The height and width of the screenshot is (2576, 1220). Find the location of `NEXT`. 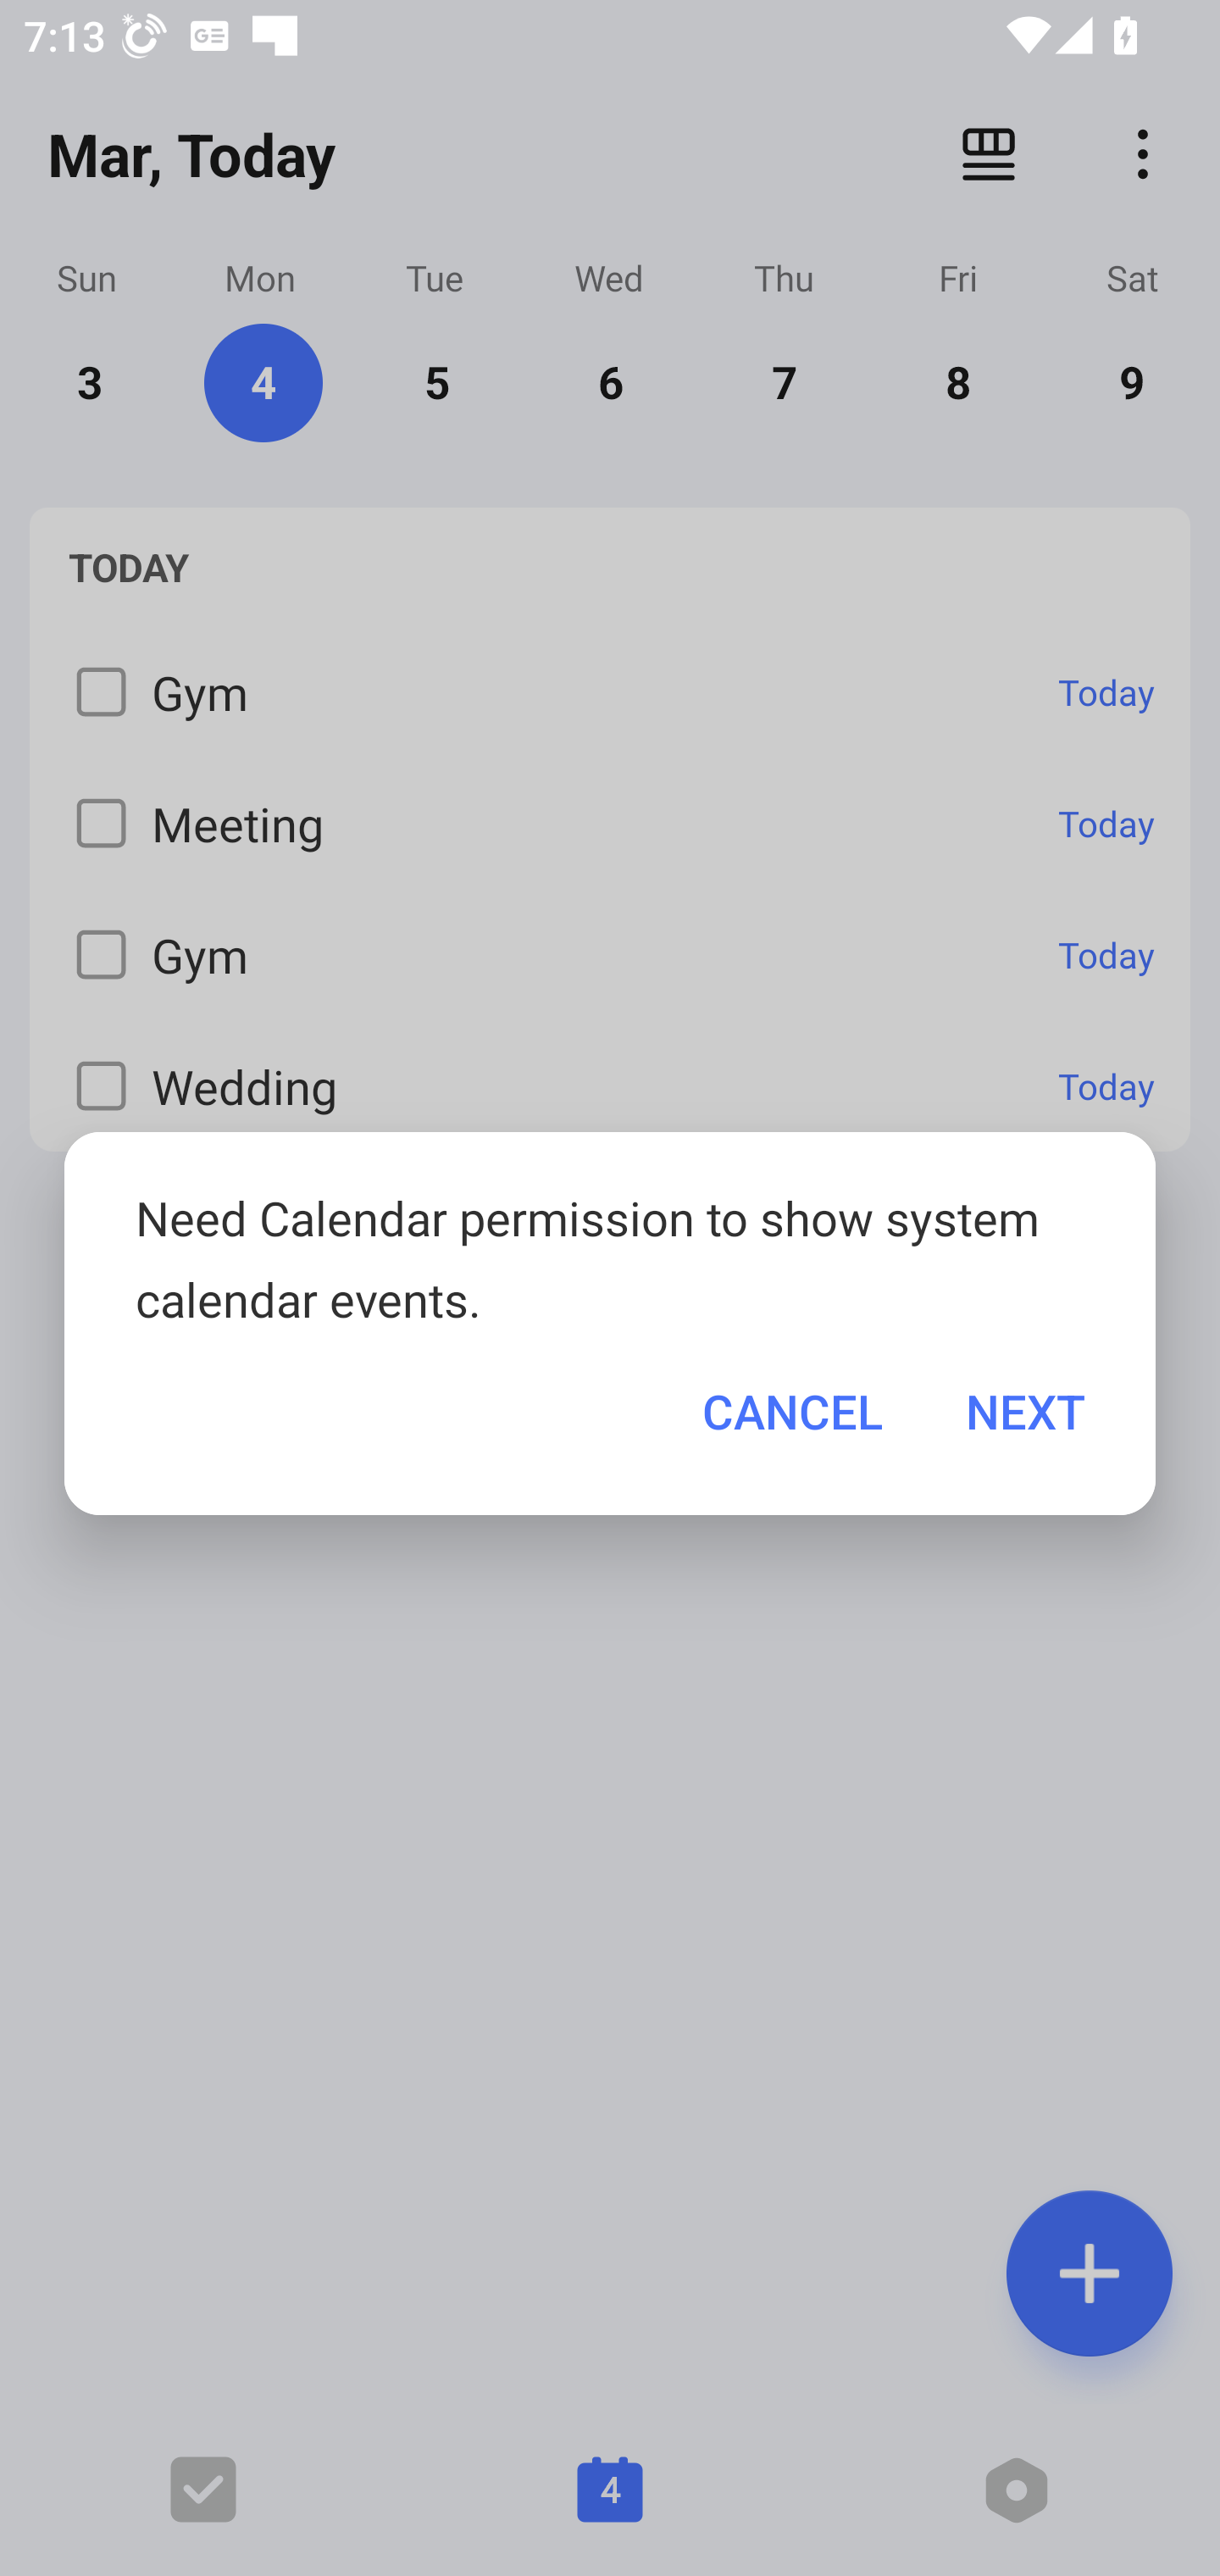

NEXT is located at coordinates (1024, 1412).